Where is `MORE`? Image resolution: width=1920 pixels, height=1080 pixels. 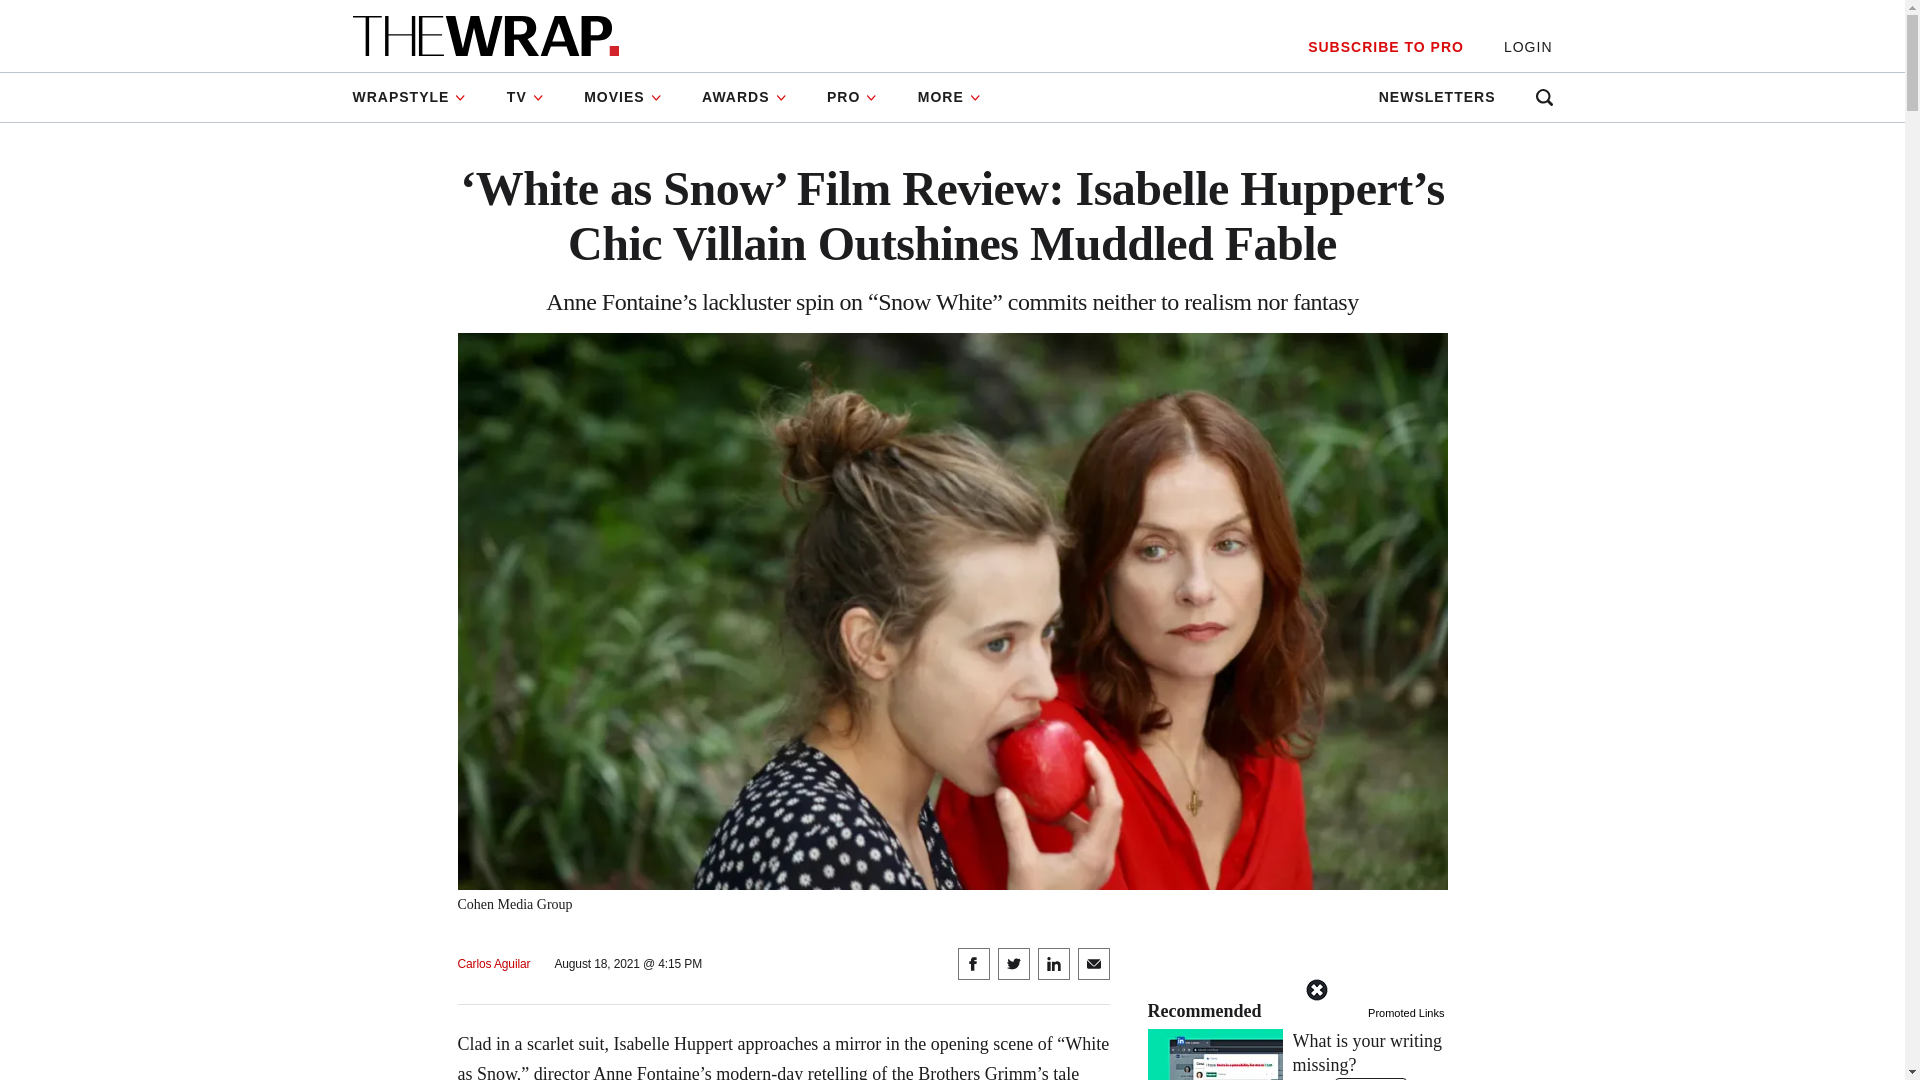
MORE is located at coordinates (949, 98).